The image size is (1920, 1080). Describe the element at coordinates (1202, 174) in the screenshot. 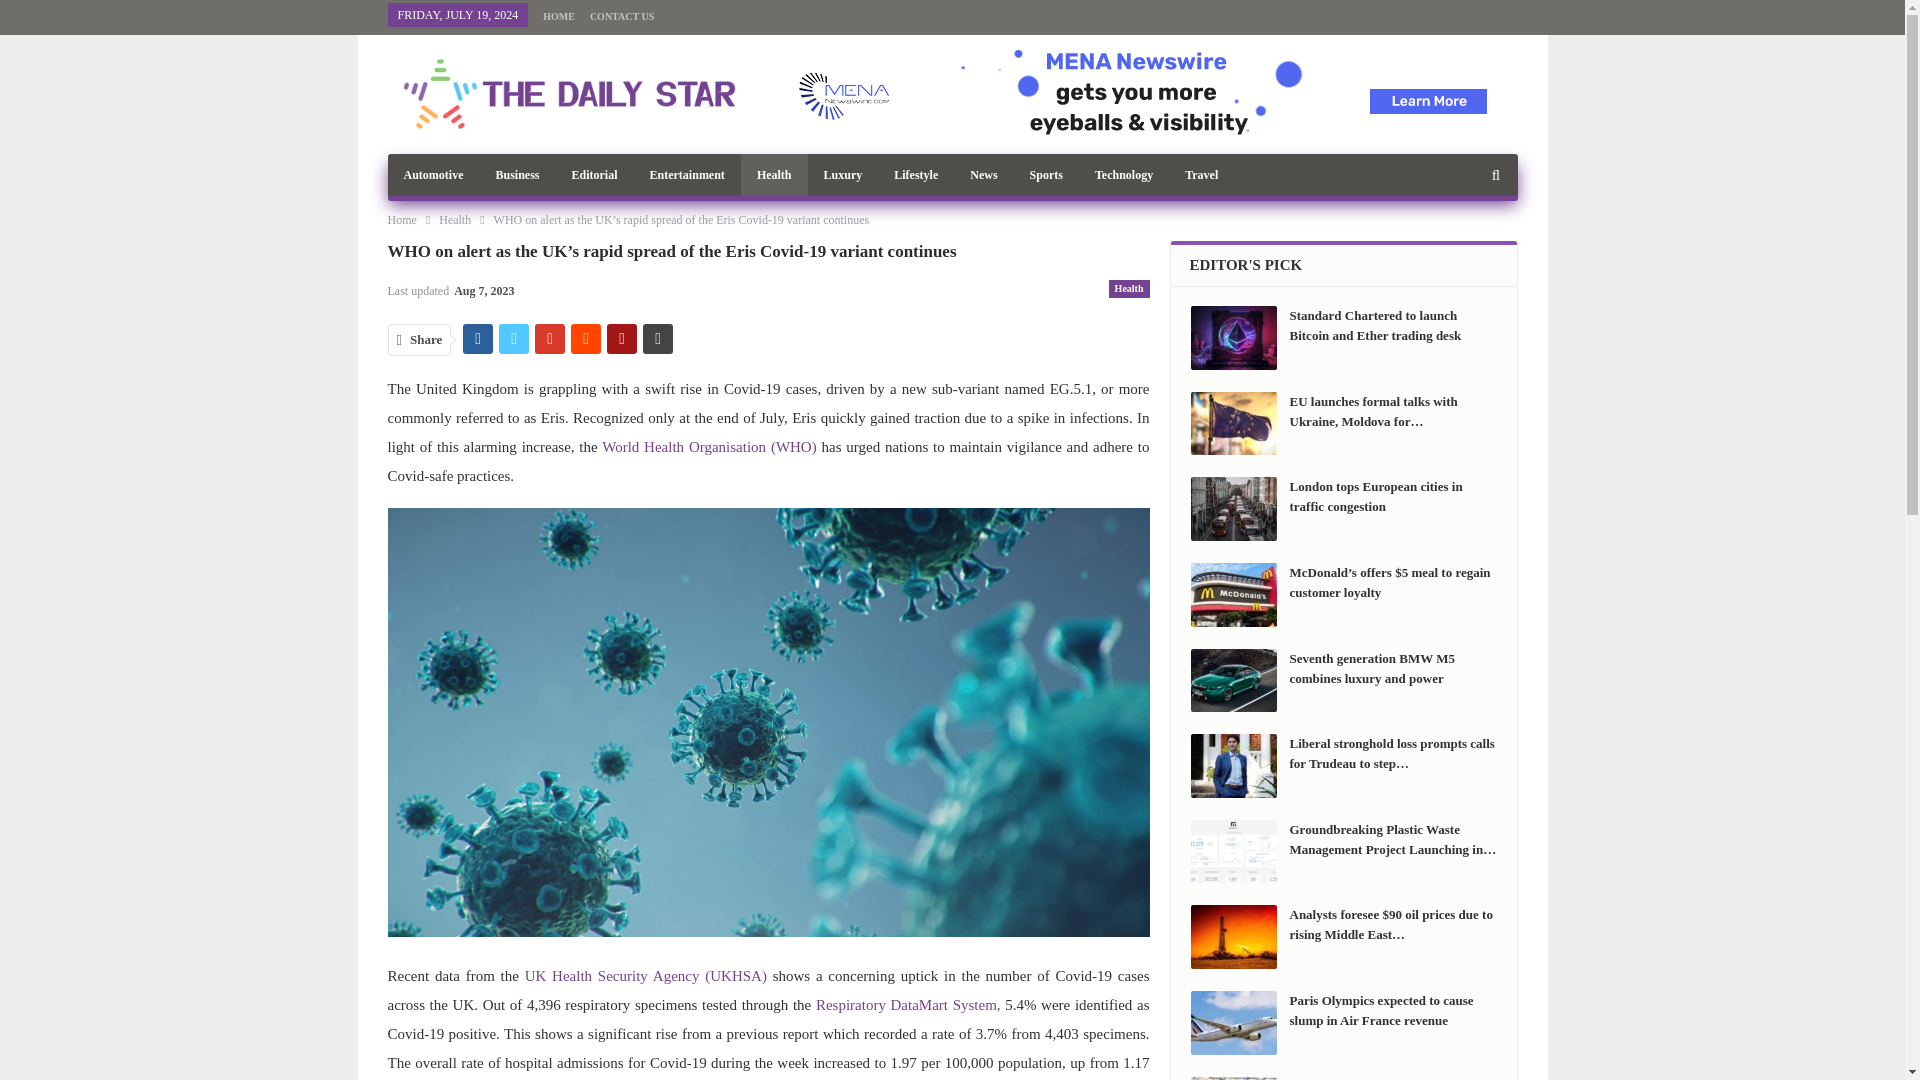

I see `Travel` at that location.